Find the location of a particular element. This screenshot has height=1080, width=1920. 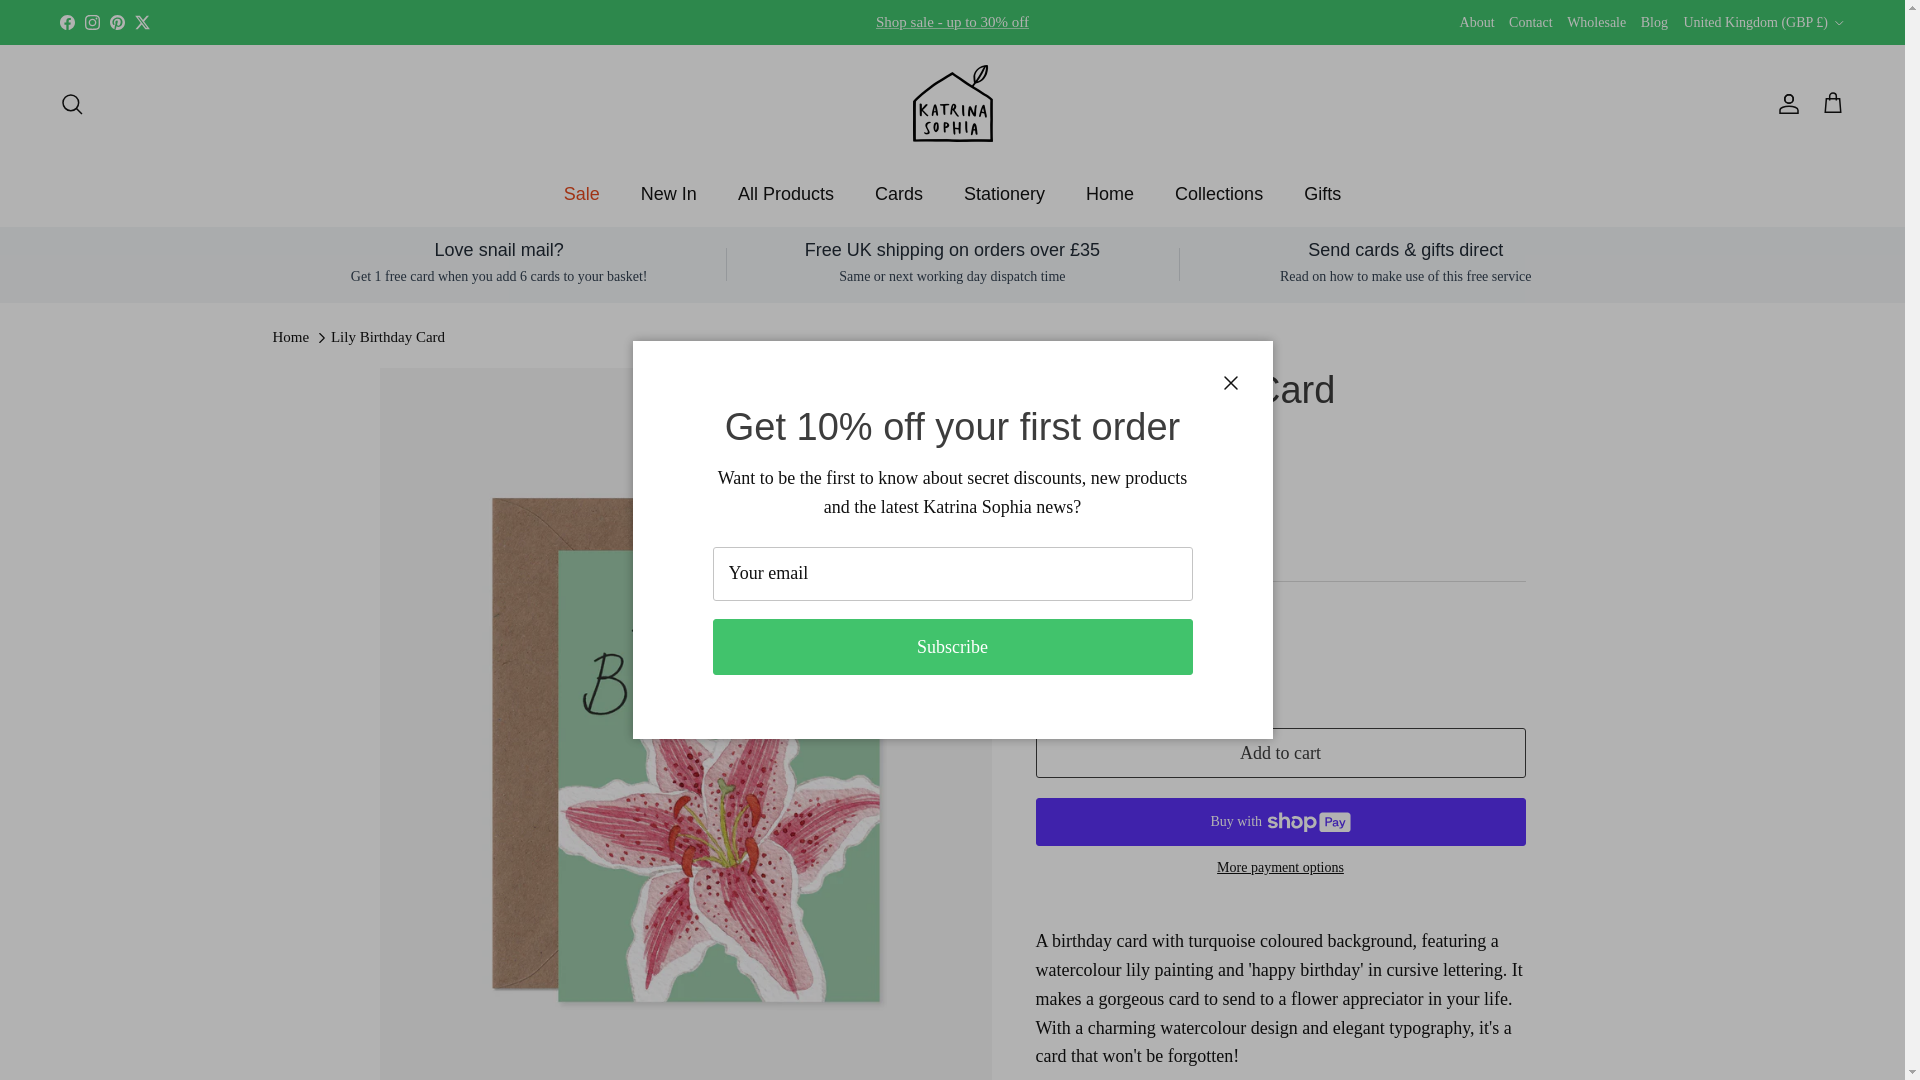

Cart is located at coordinates (1832, 102).